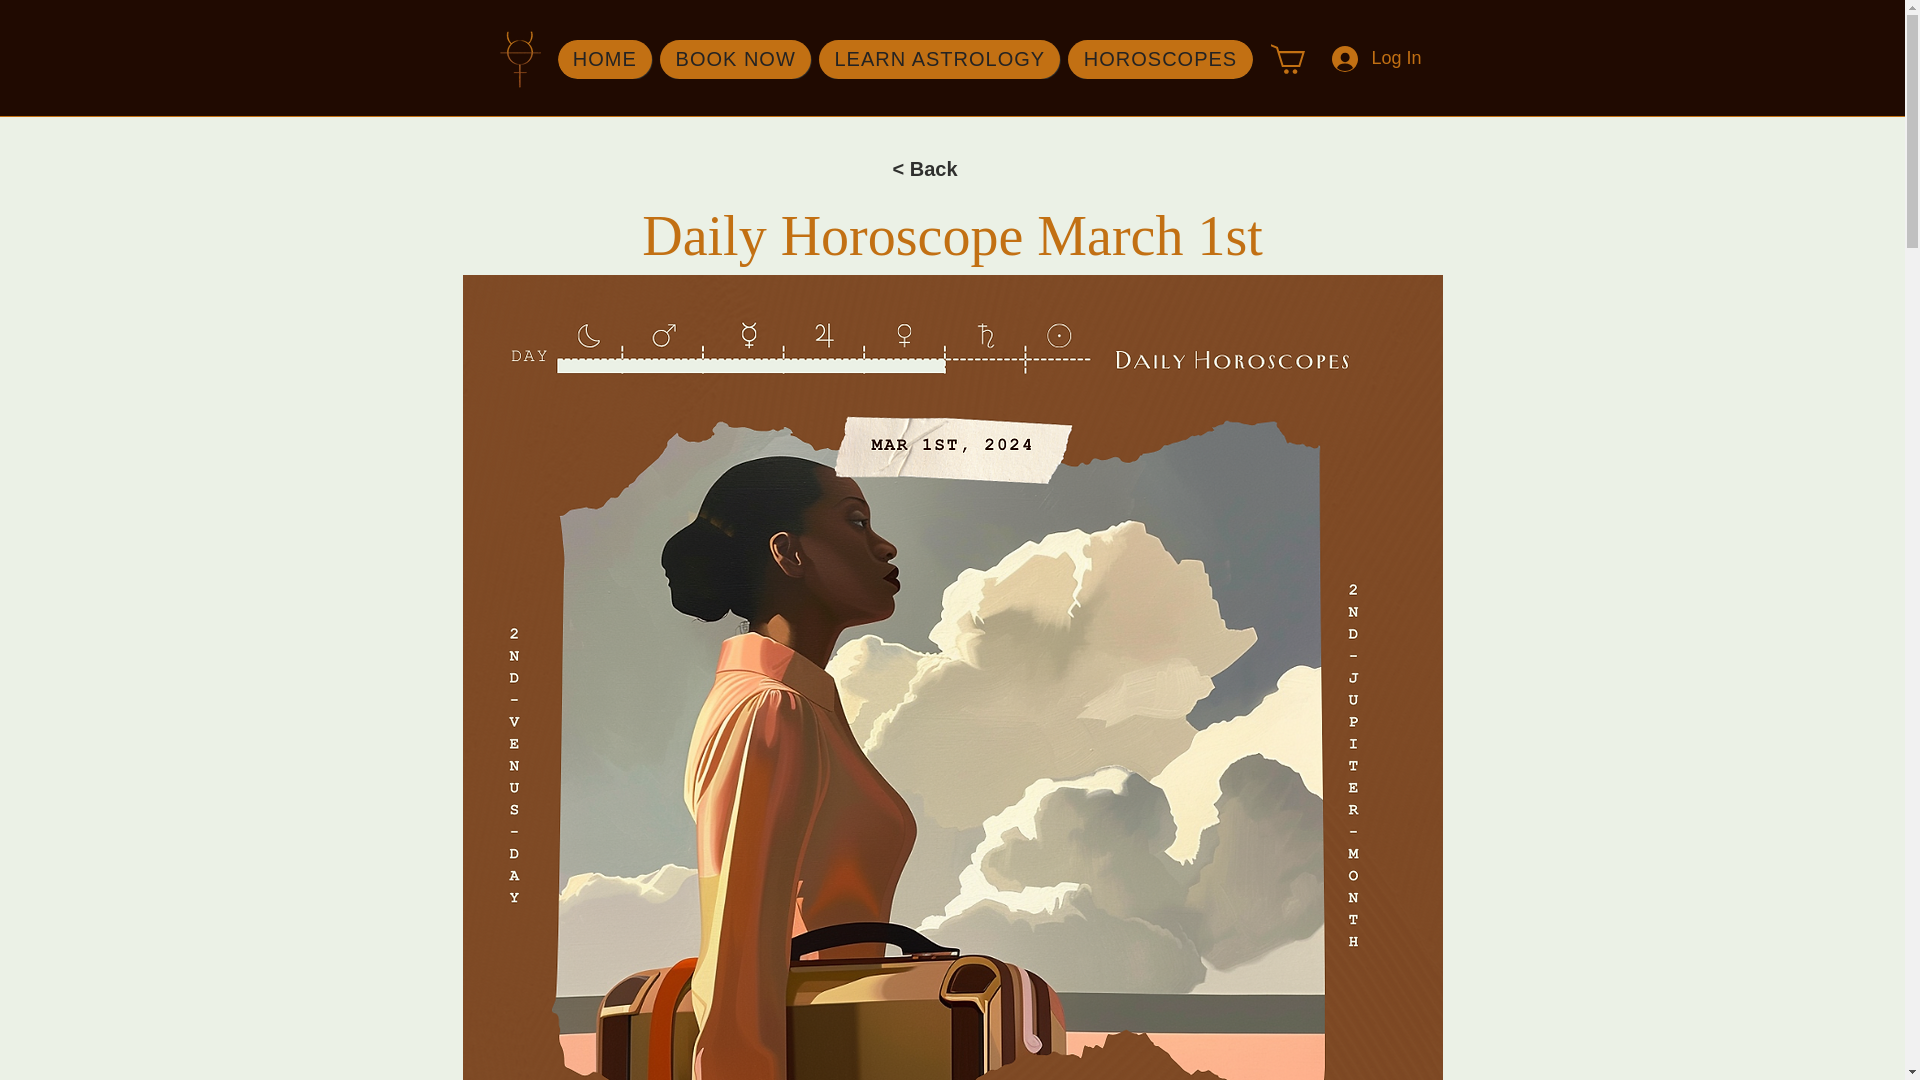 The height and width of the screenshot is (1080, 1920). Describe the element at coordinates (735, 58) in the screenshot. I see `HOME` at that location.